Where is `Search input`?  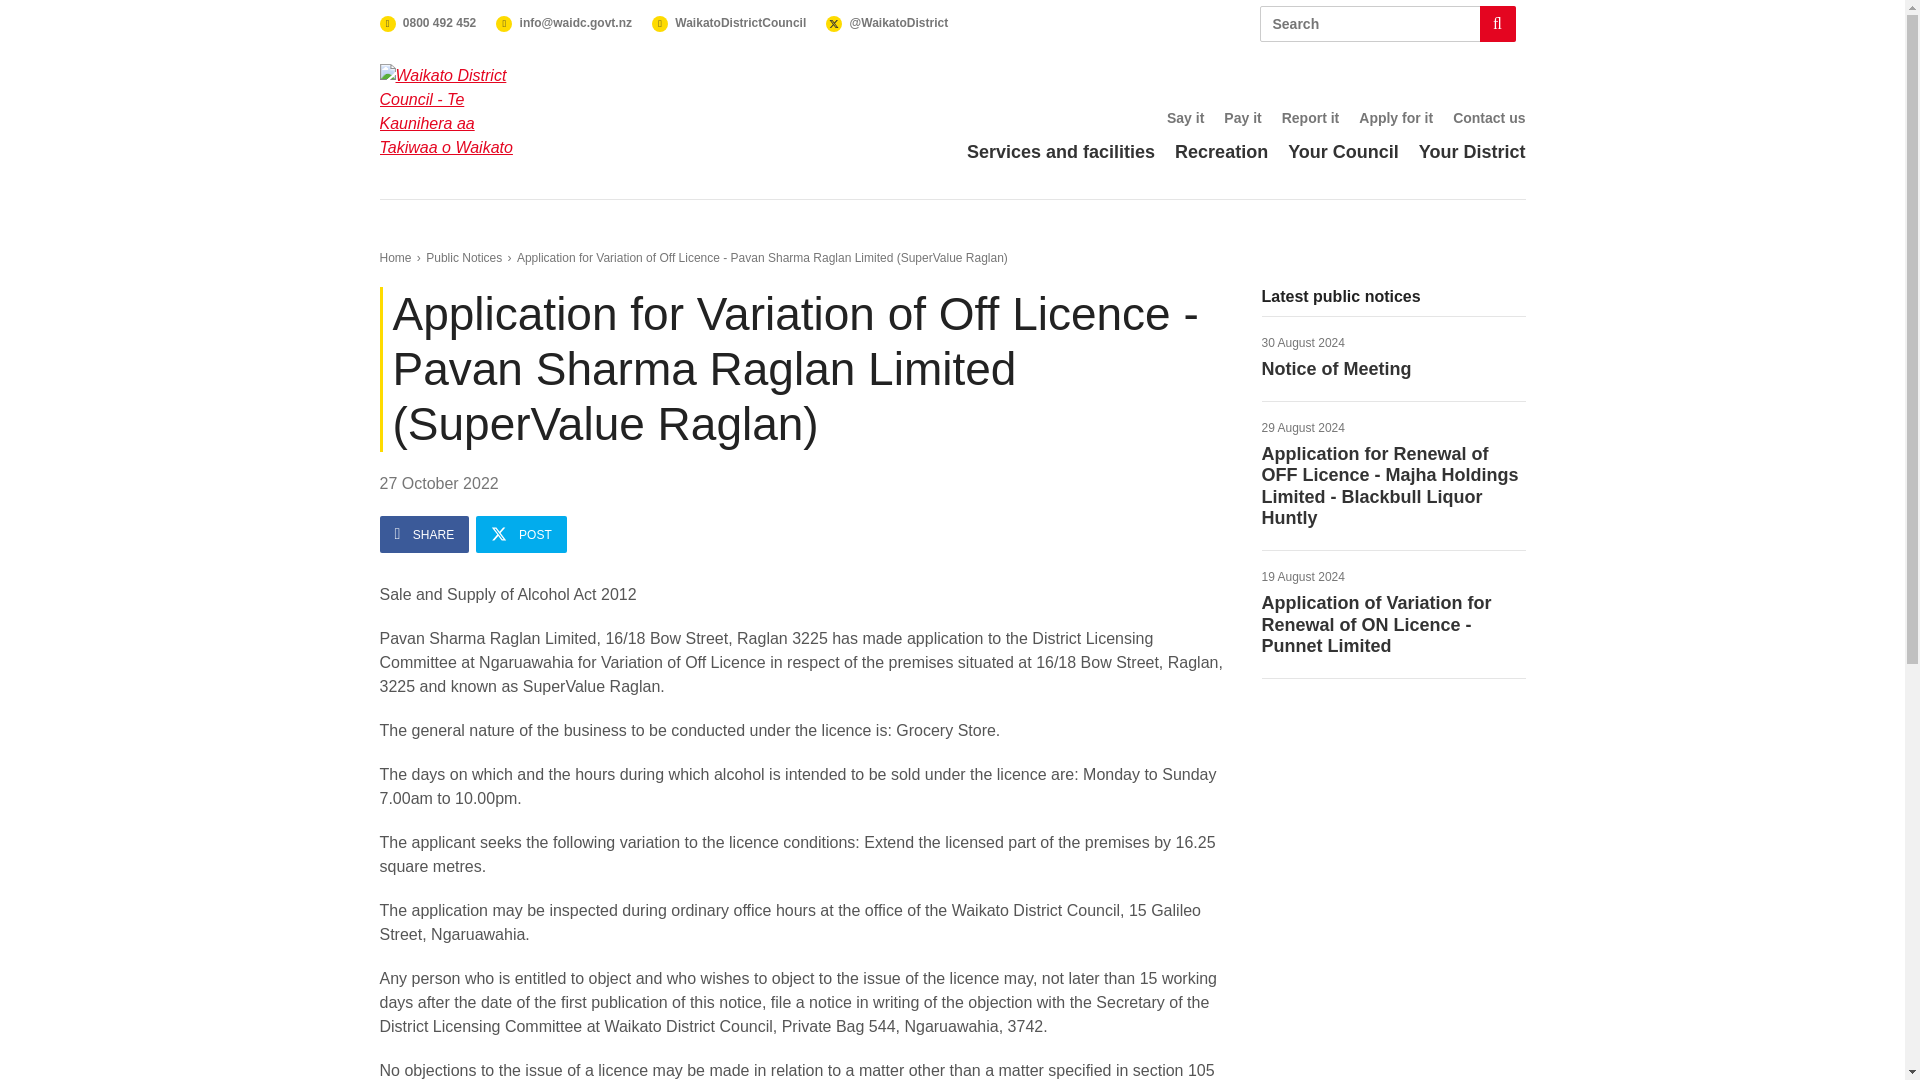 Search input is located at coordinates (1185, 118).